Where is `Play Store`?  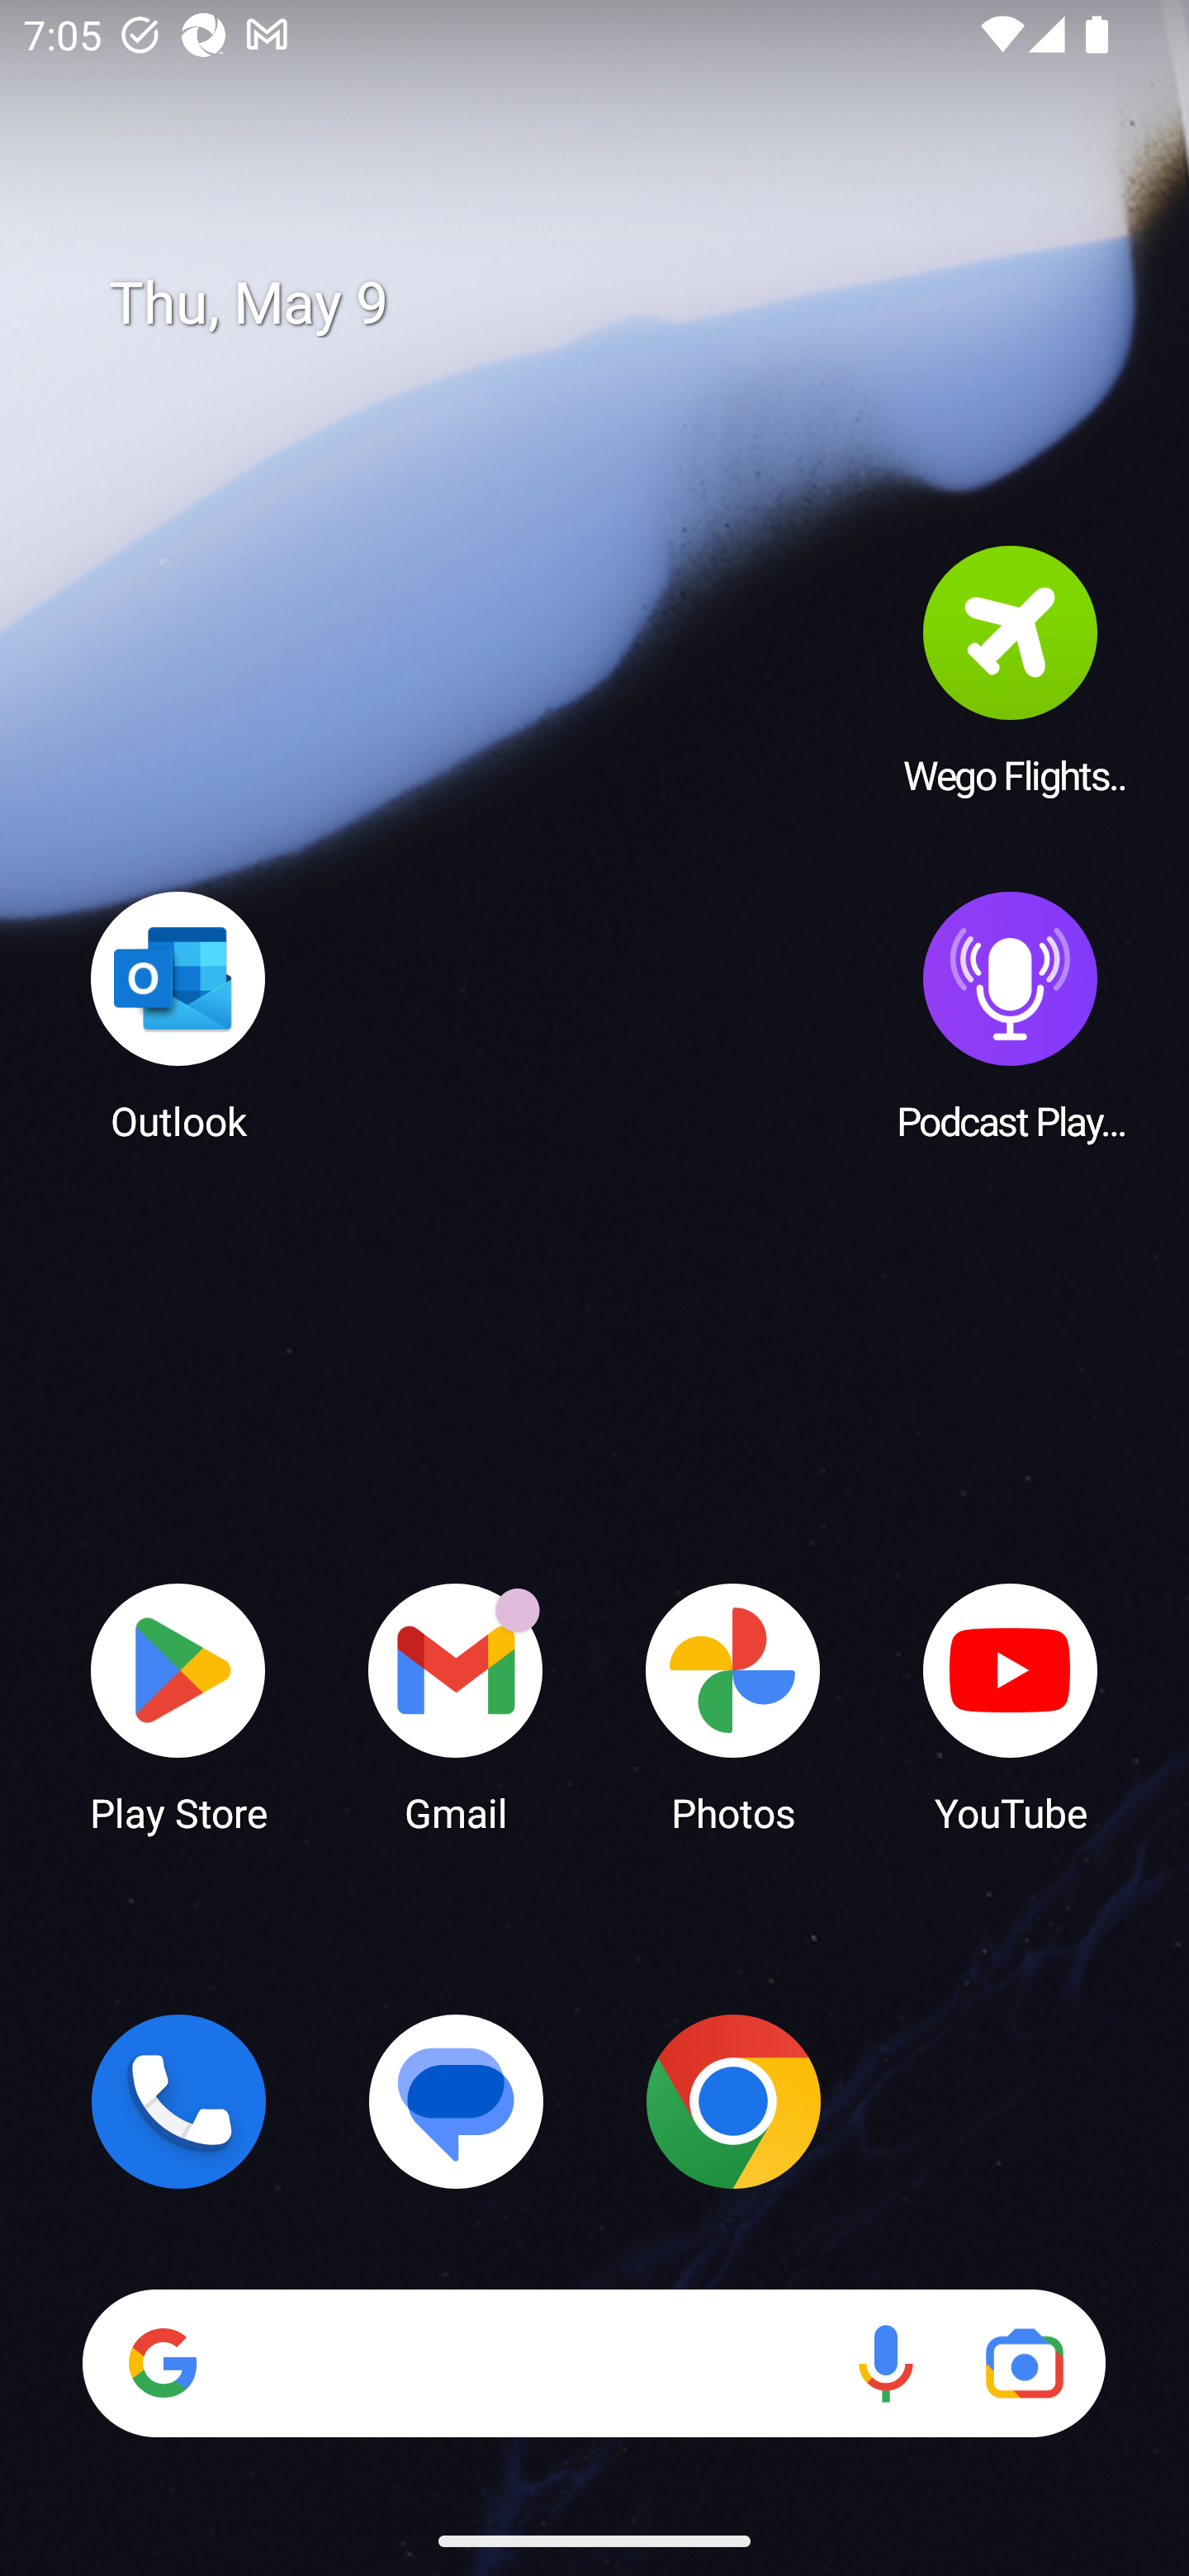
Play Store is located at coordinates (178, 1706).